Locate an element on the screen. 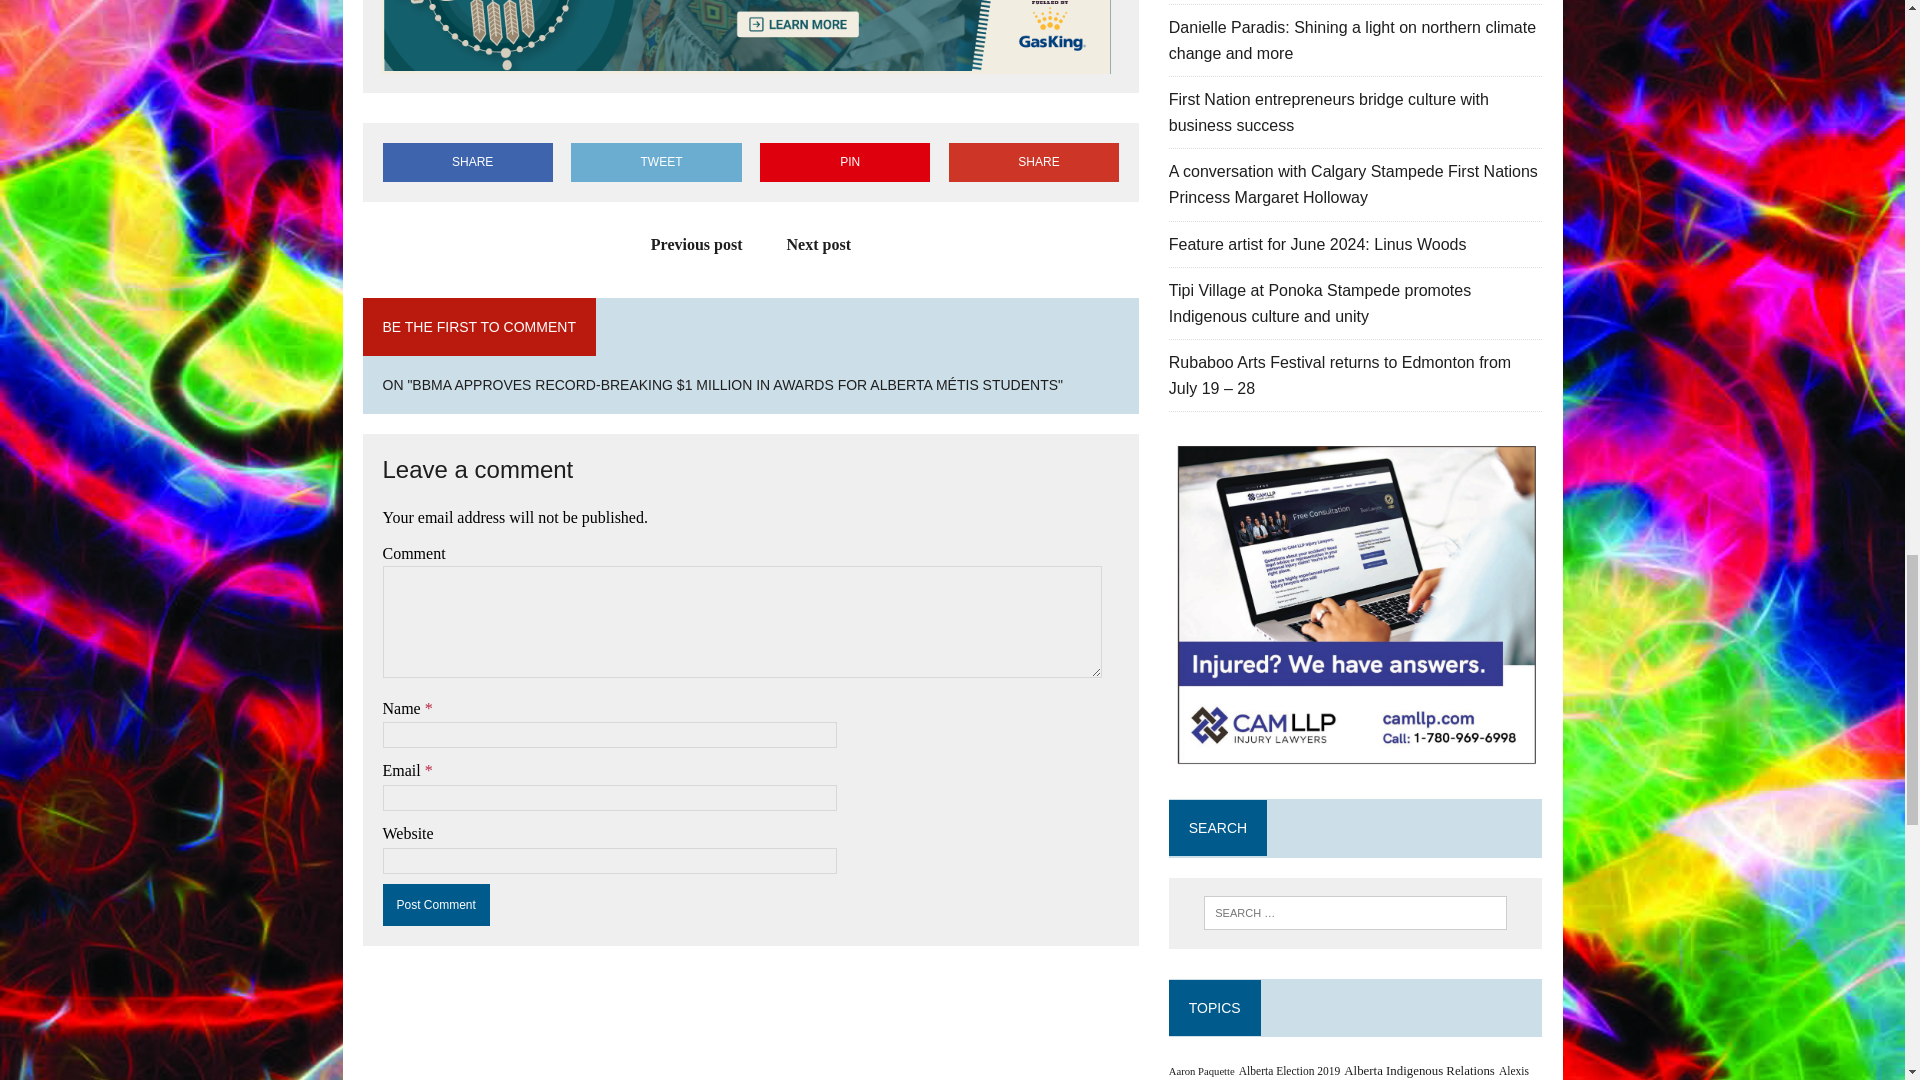 The width and height of the screenshot is (1920, 1080). Tweet This Post is located at coordinates (656, 162).